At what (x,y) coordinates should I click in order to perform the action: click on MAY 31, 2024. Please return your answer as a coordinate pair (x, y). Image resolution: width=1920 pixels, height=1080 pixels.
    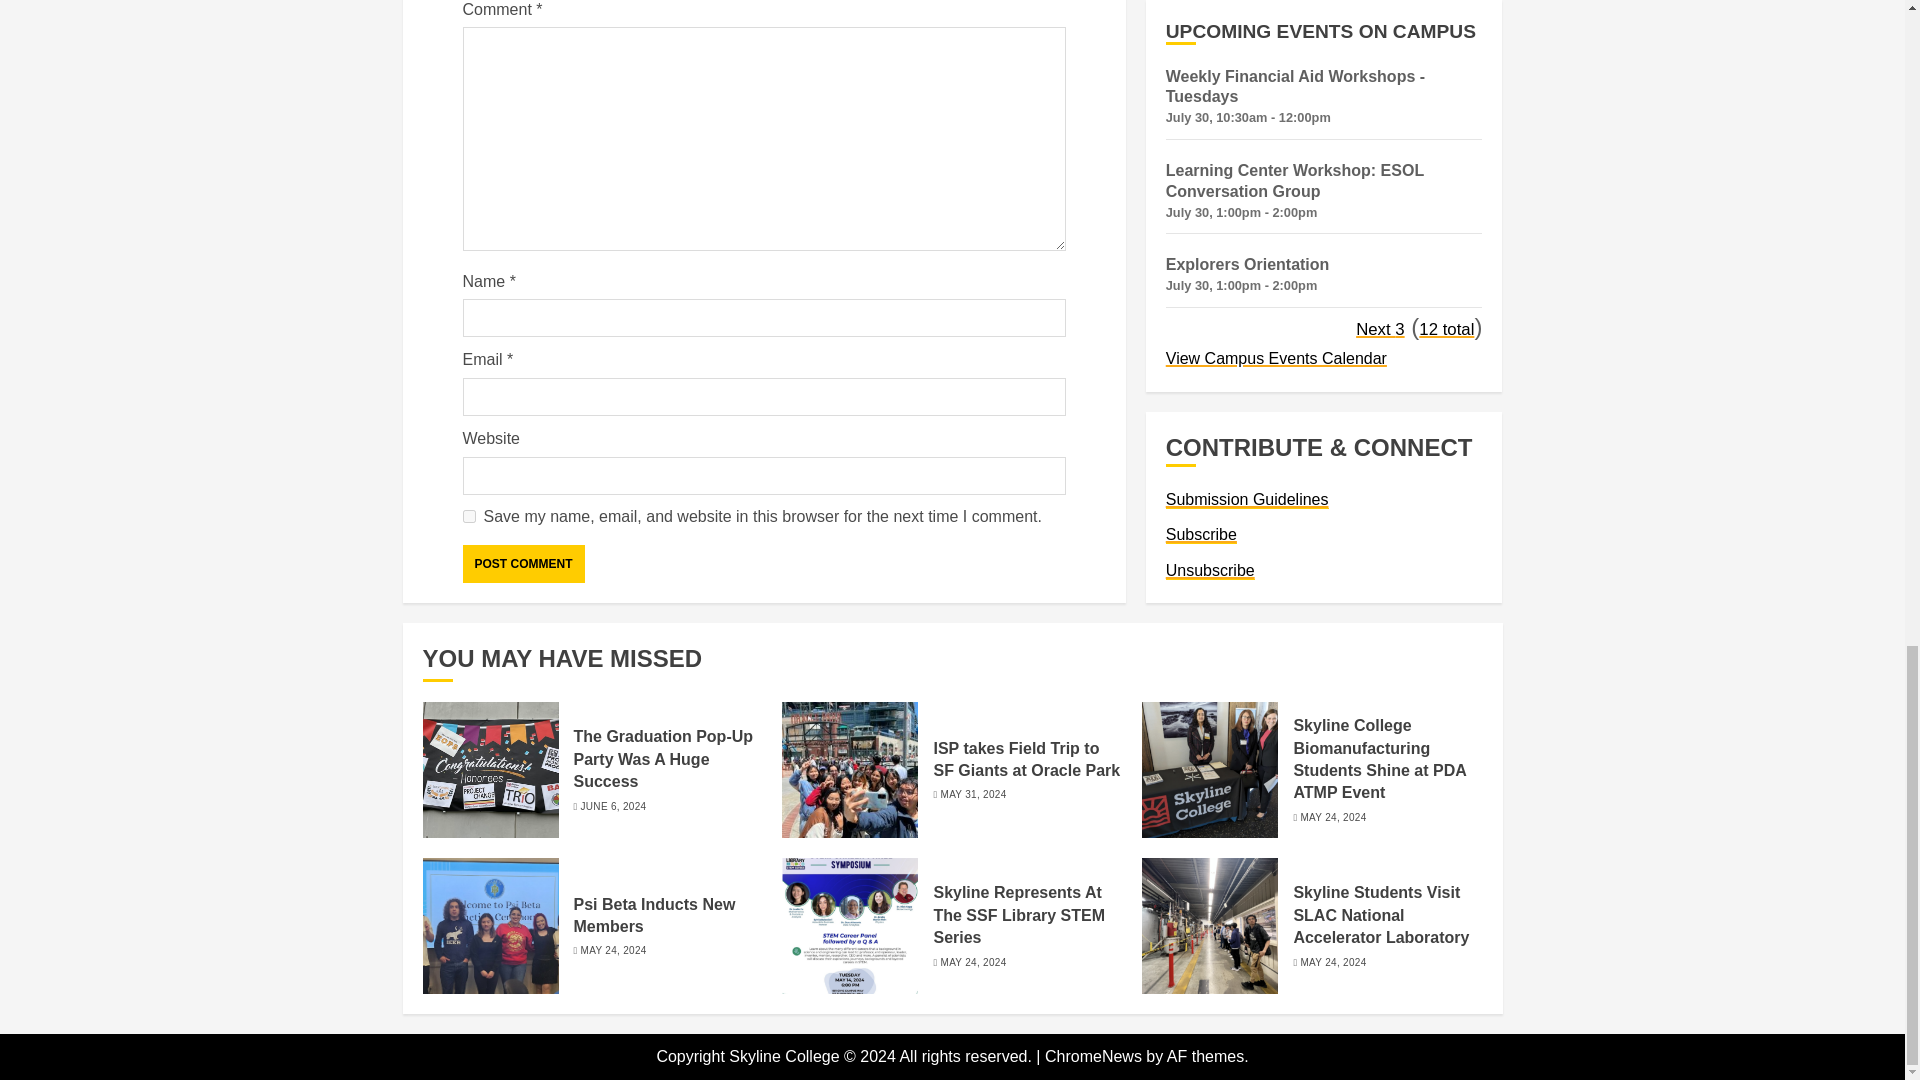
    Looking at the image, I should click on (973, 795).